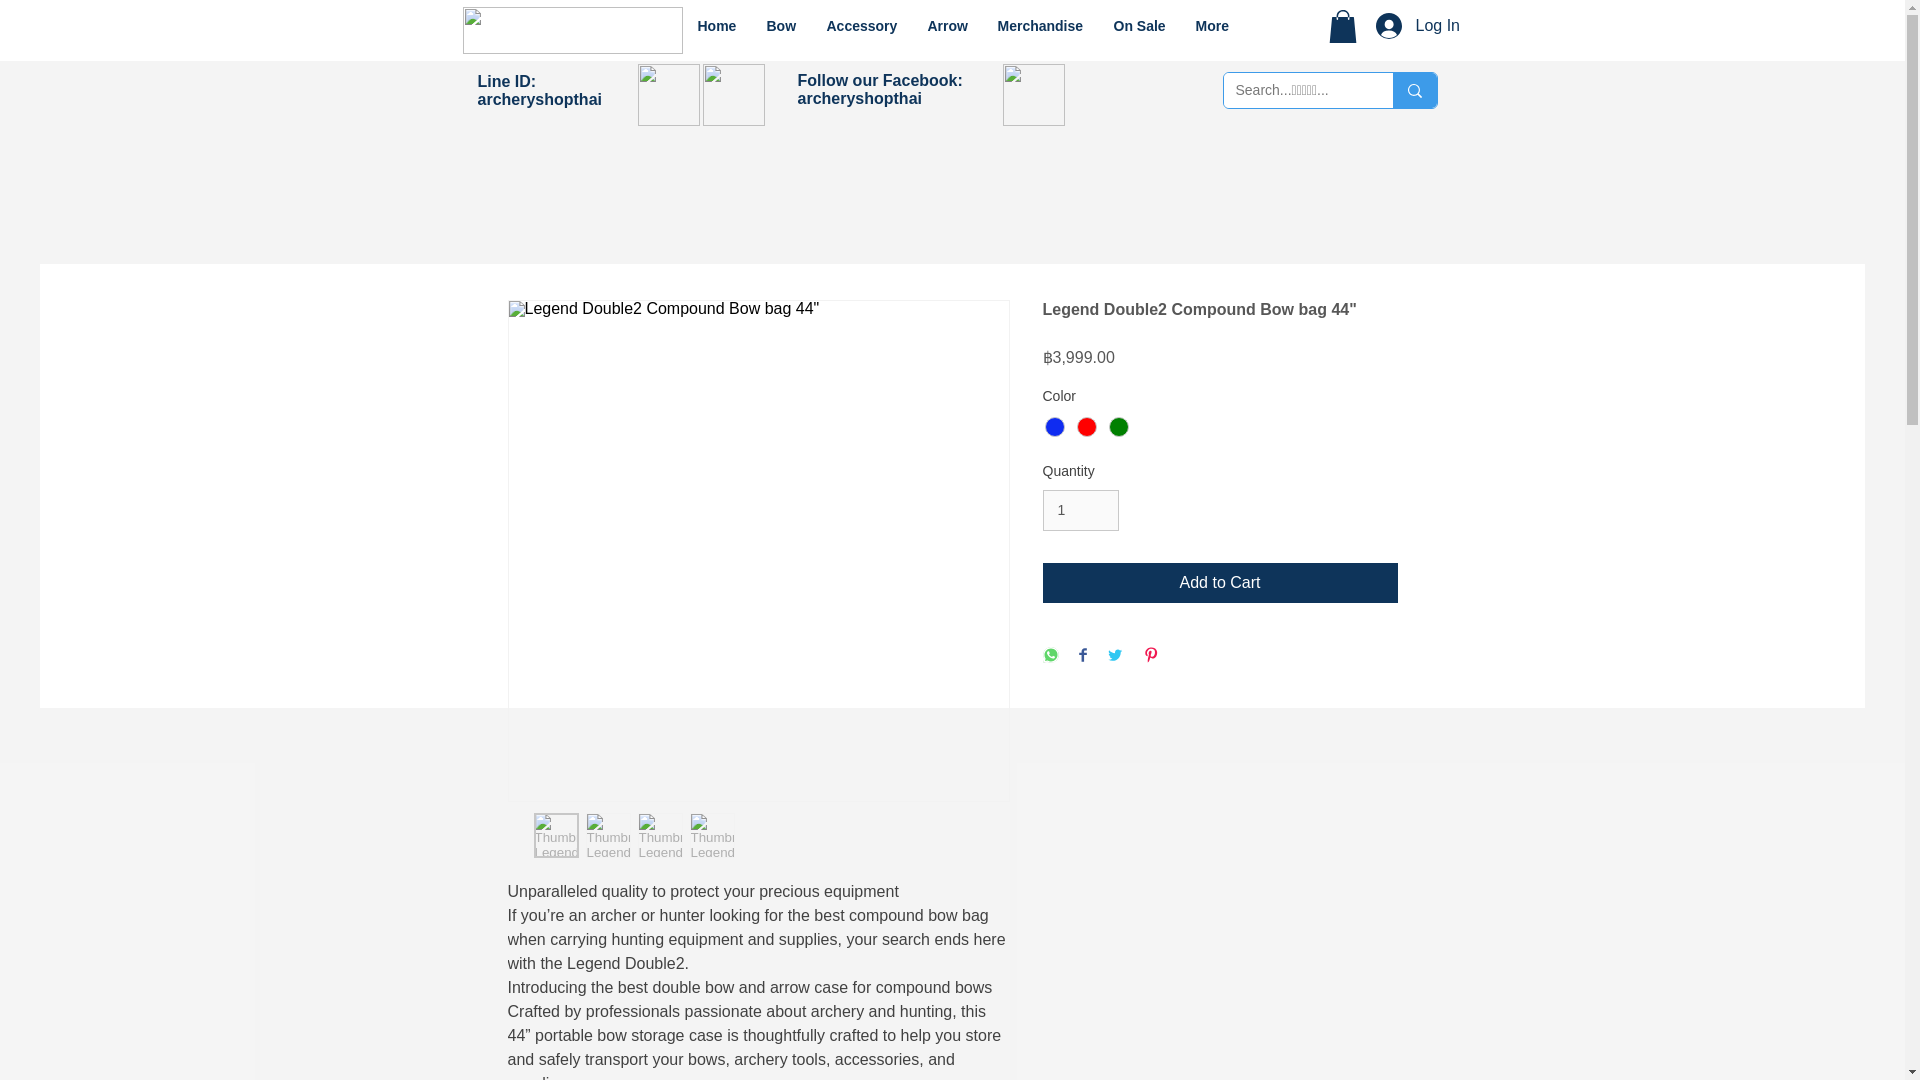 The height and width of the screenshot is (1080, 1920). Describe the element at coordinates (862, 26) in the screenshot. I see `Accessory` at that location.